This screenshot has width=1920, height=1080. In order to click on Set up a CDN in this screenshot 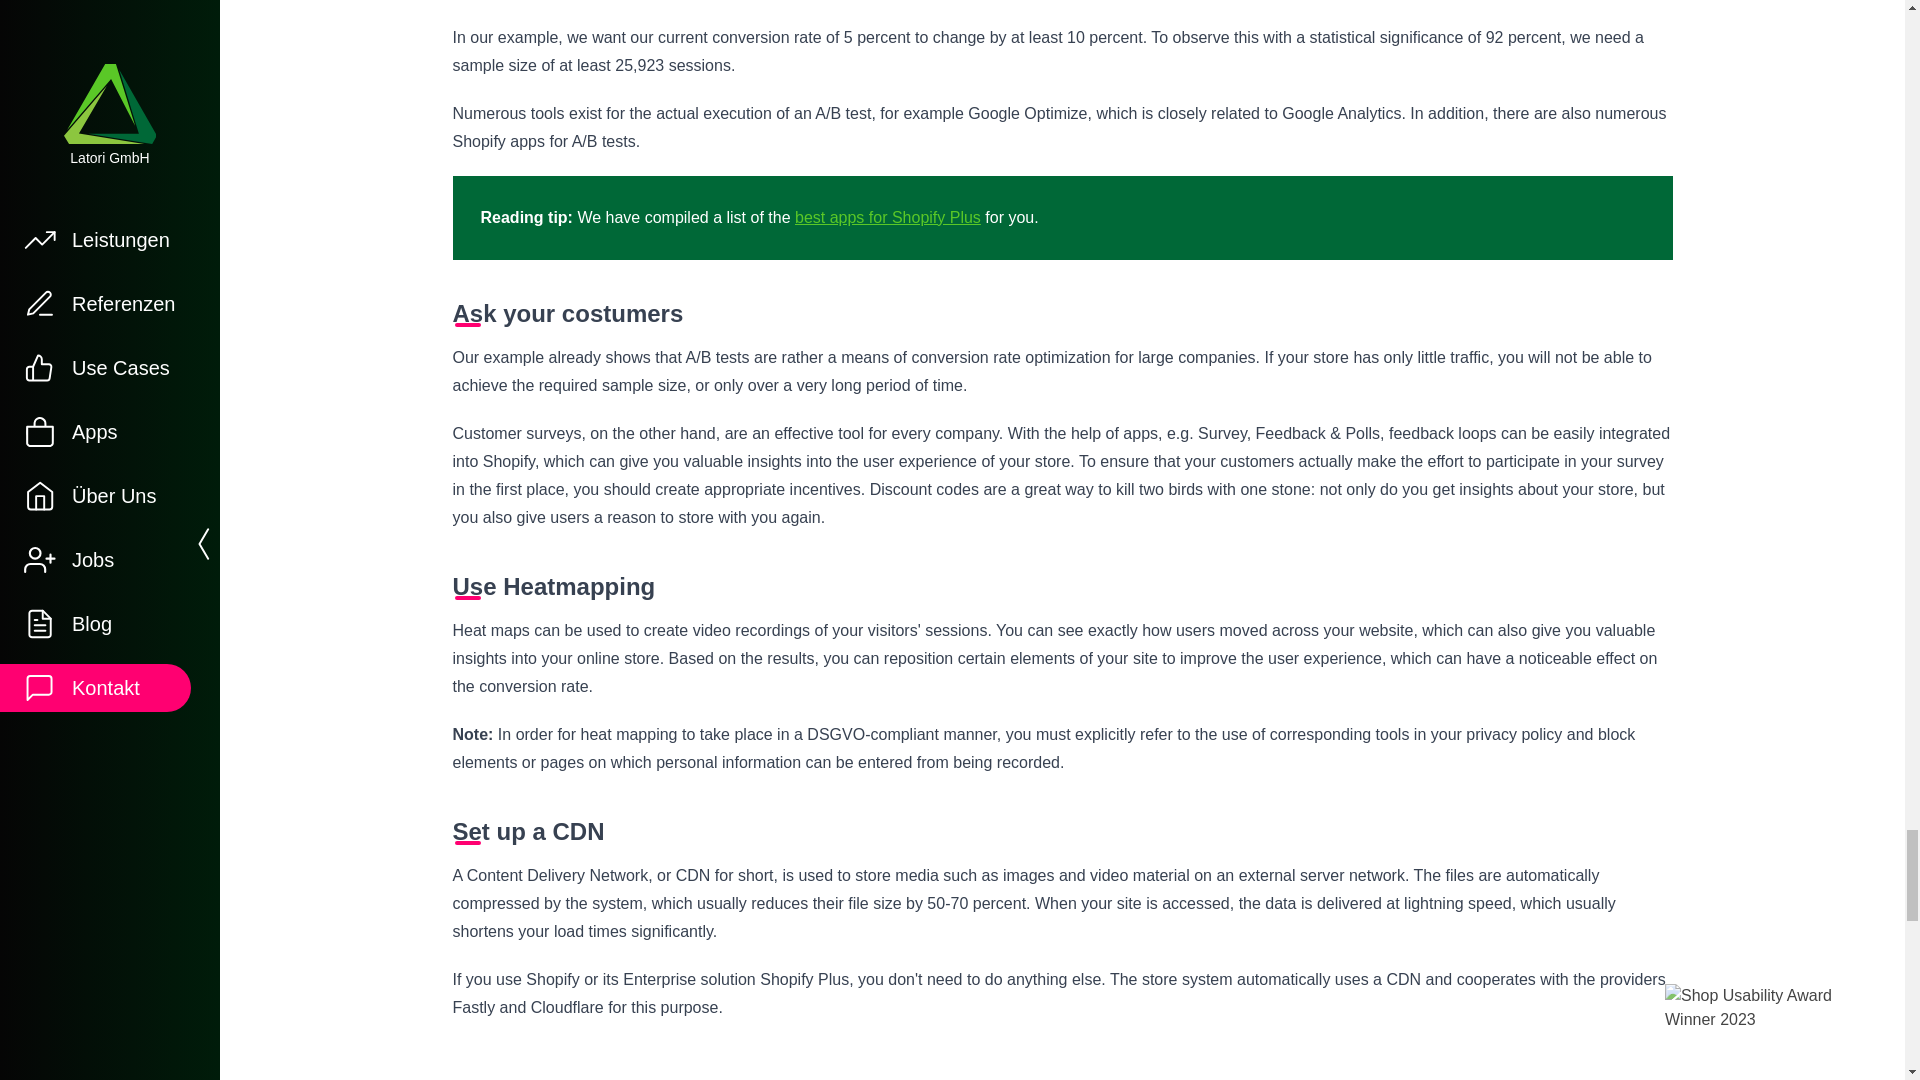, I will do `click(1062, 832)`.